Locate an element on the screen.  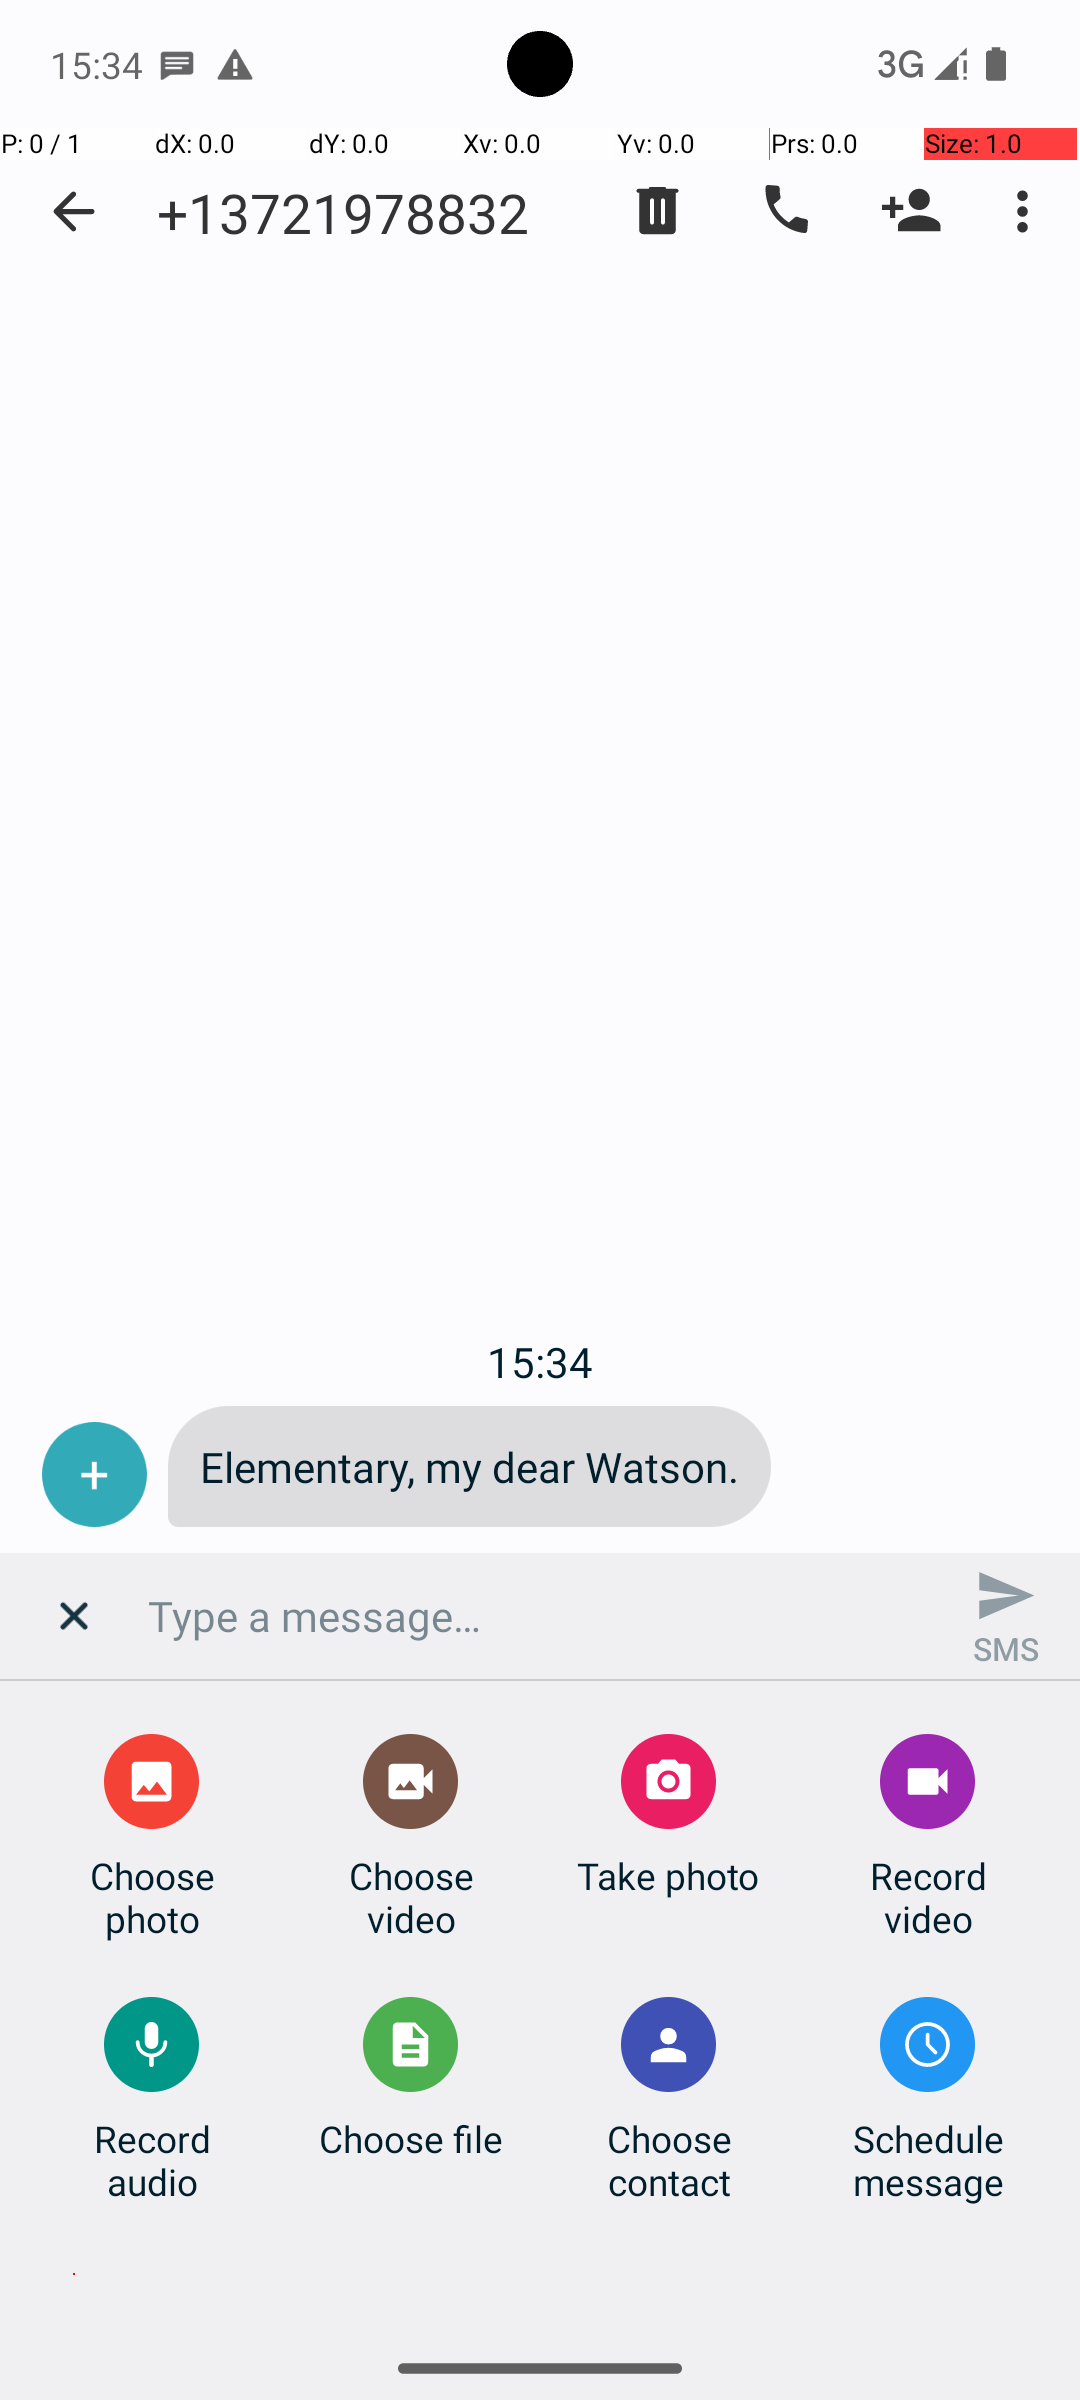
Elementary, my dear Watson. is located at coordinates (470, 1466).